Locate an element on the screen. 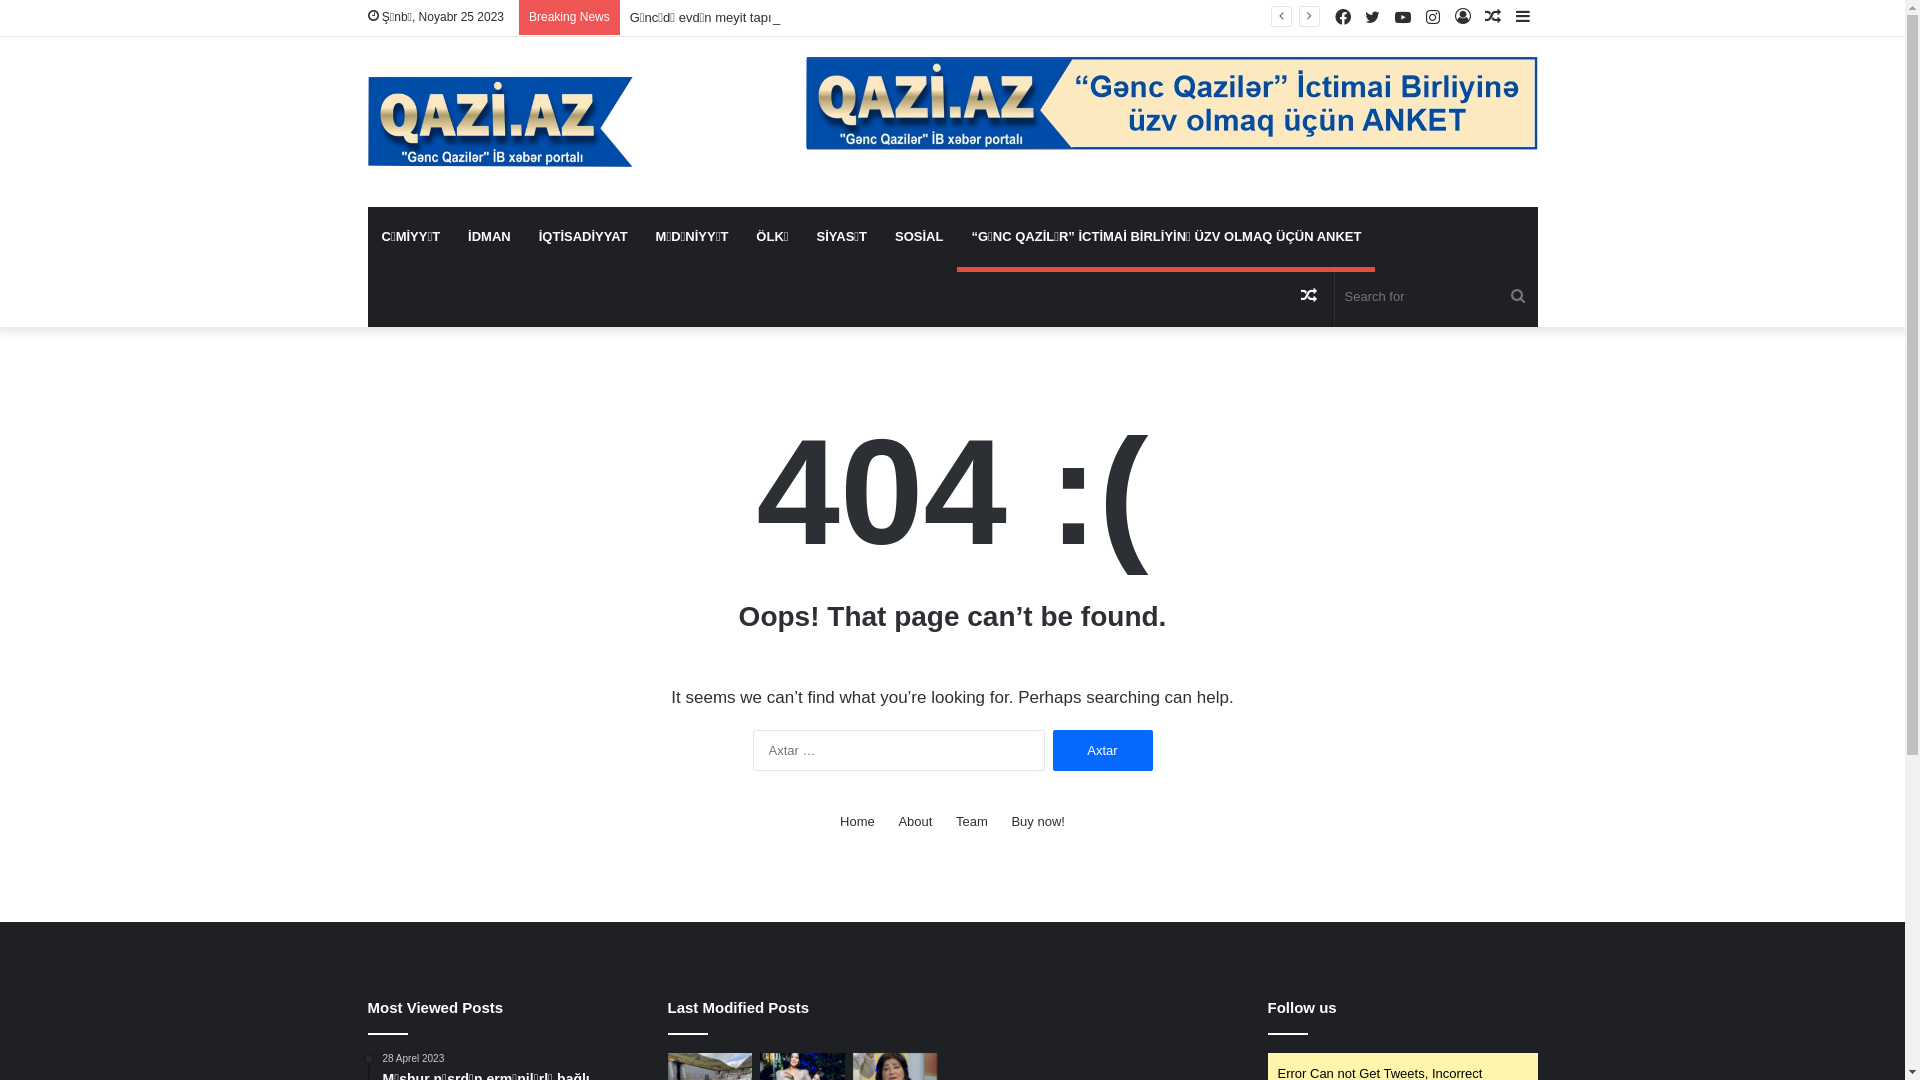 The image size is (1920, 1080). Buy now! is located at coordinates (1038, 822).